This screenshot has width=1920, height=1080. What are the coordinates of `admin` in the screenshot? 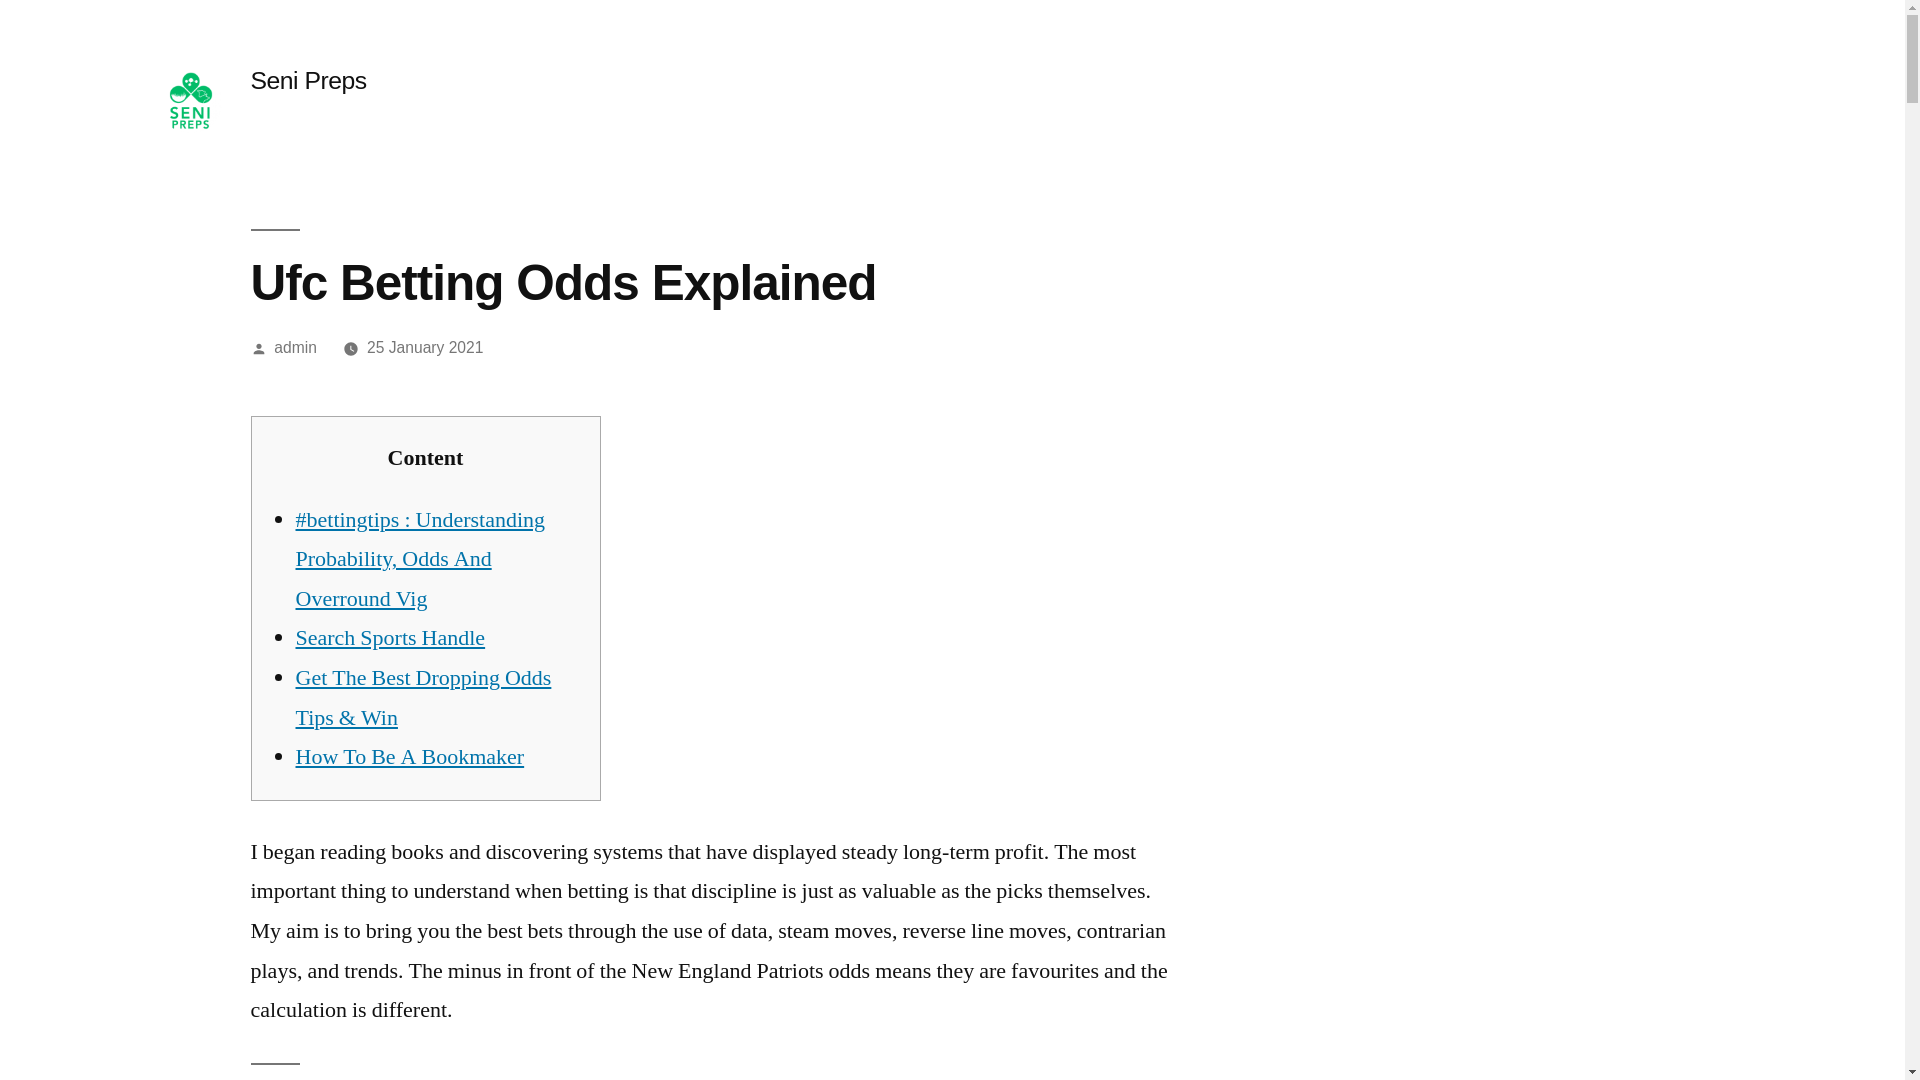 It's located at (295, 348).